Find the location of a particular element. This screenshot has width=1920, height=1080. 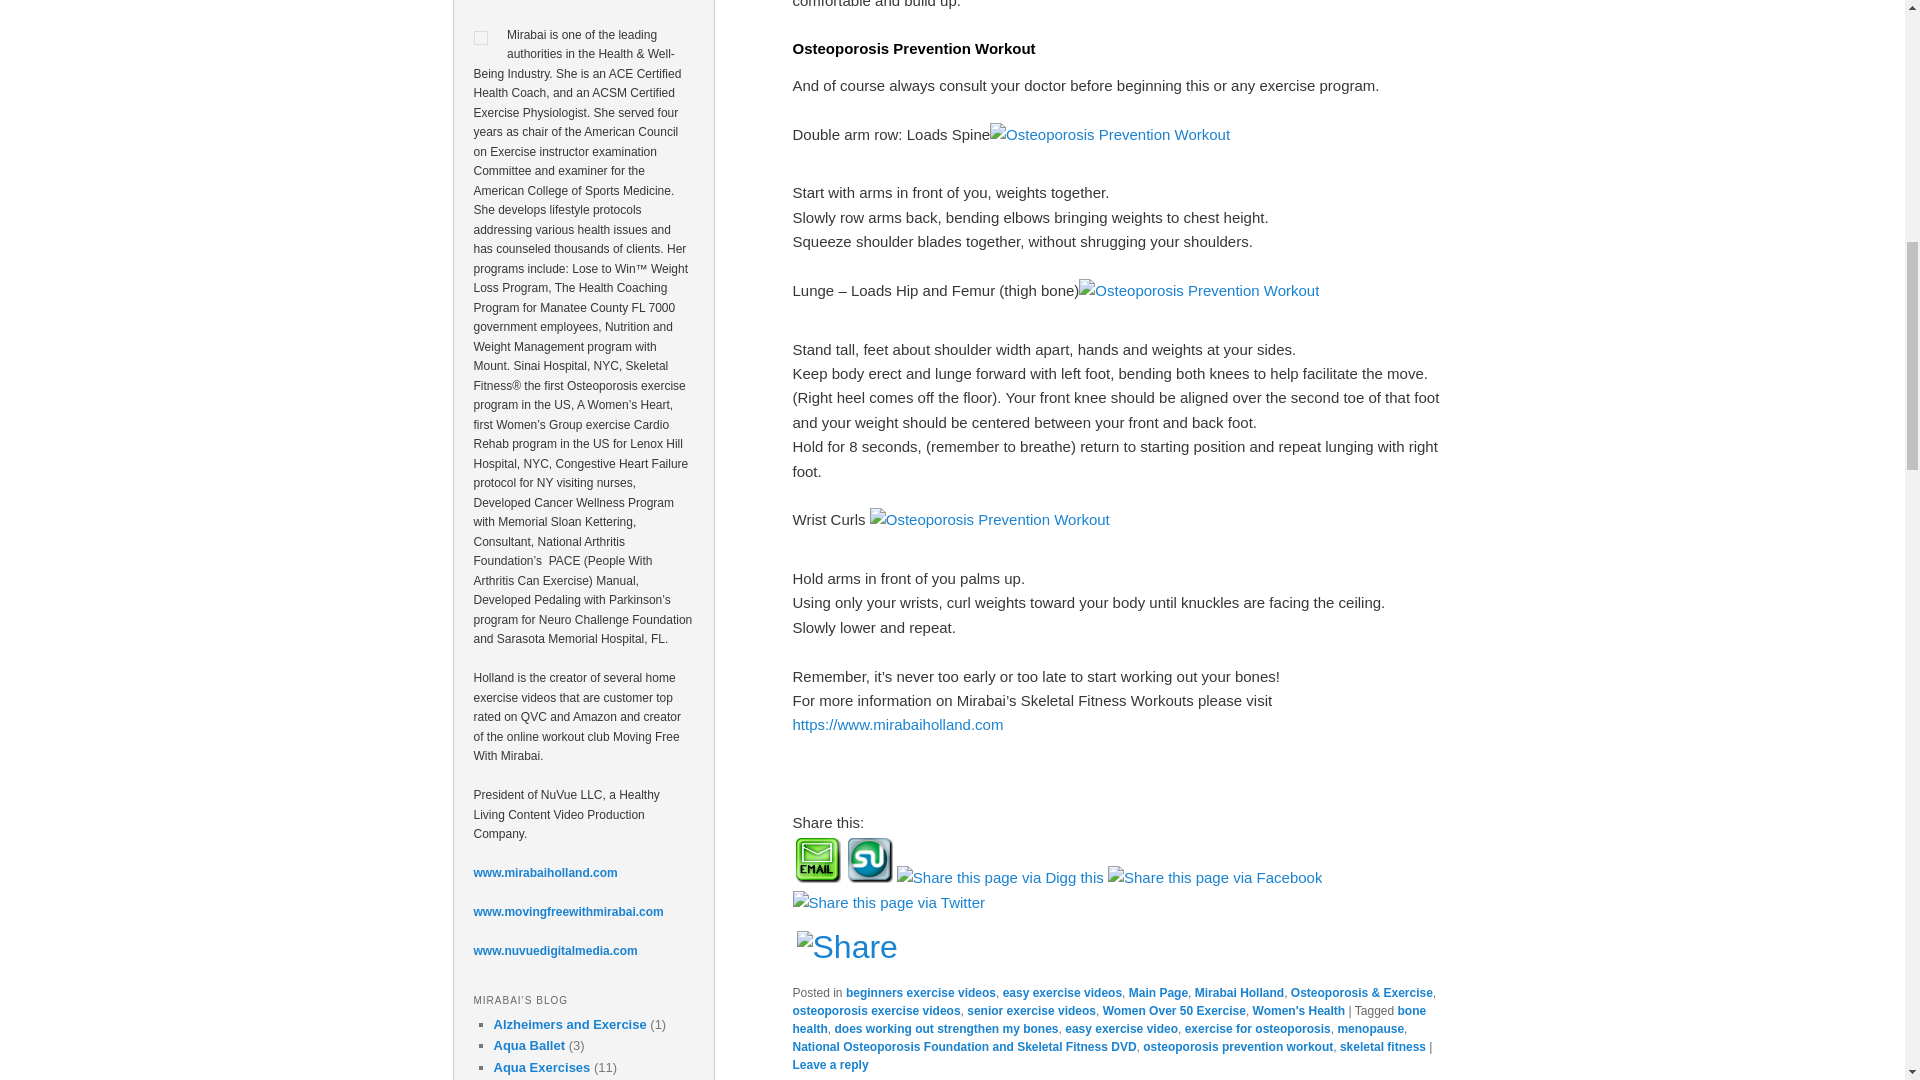

Women's Health is located at coordinates (1299, 1011).